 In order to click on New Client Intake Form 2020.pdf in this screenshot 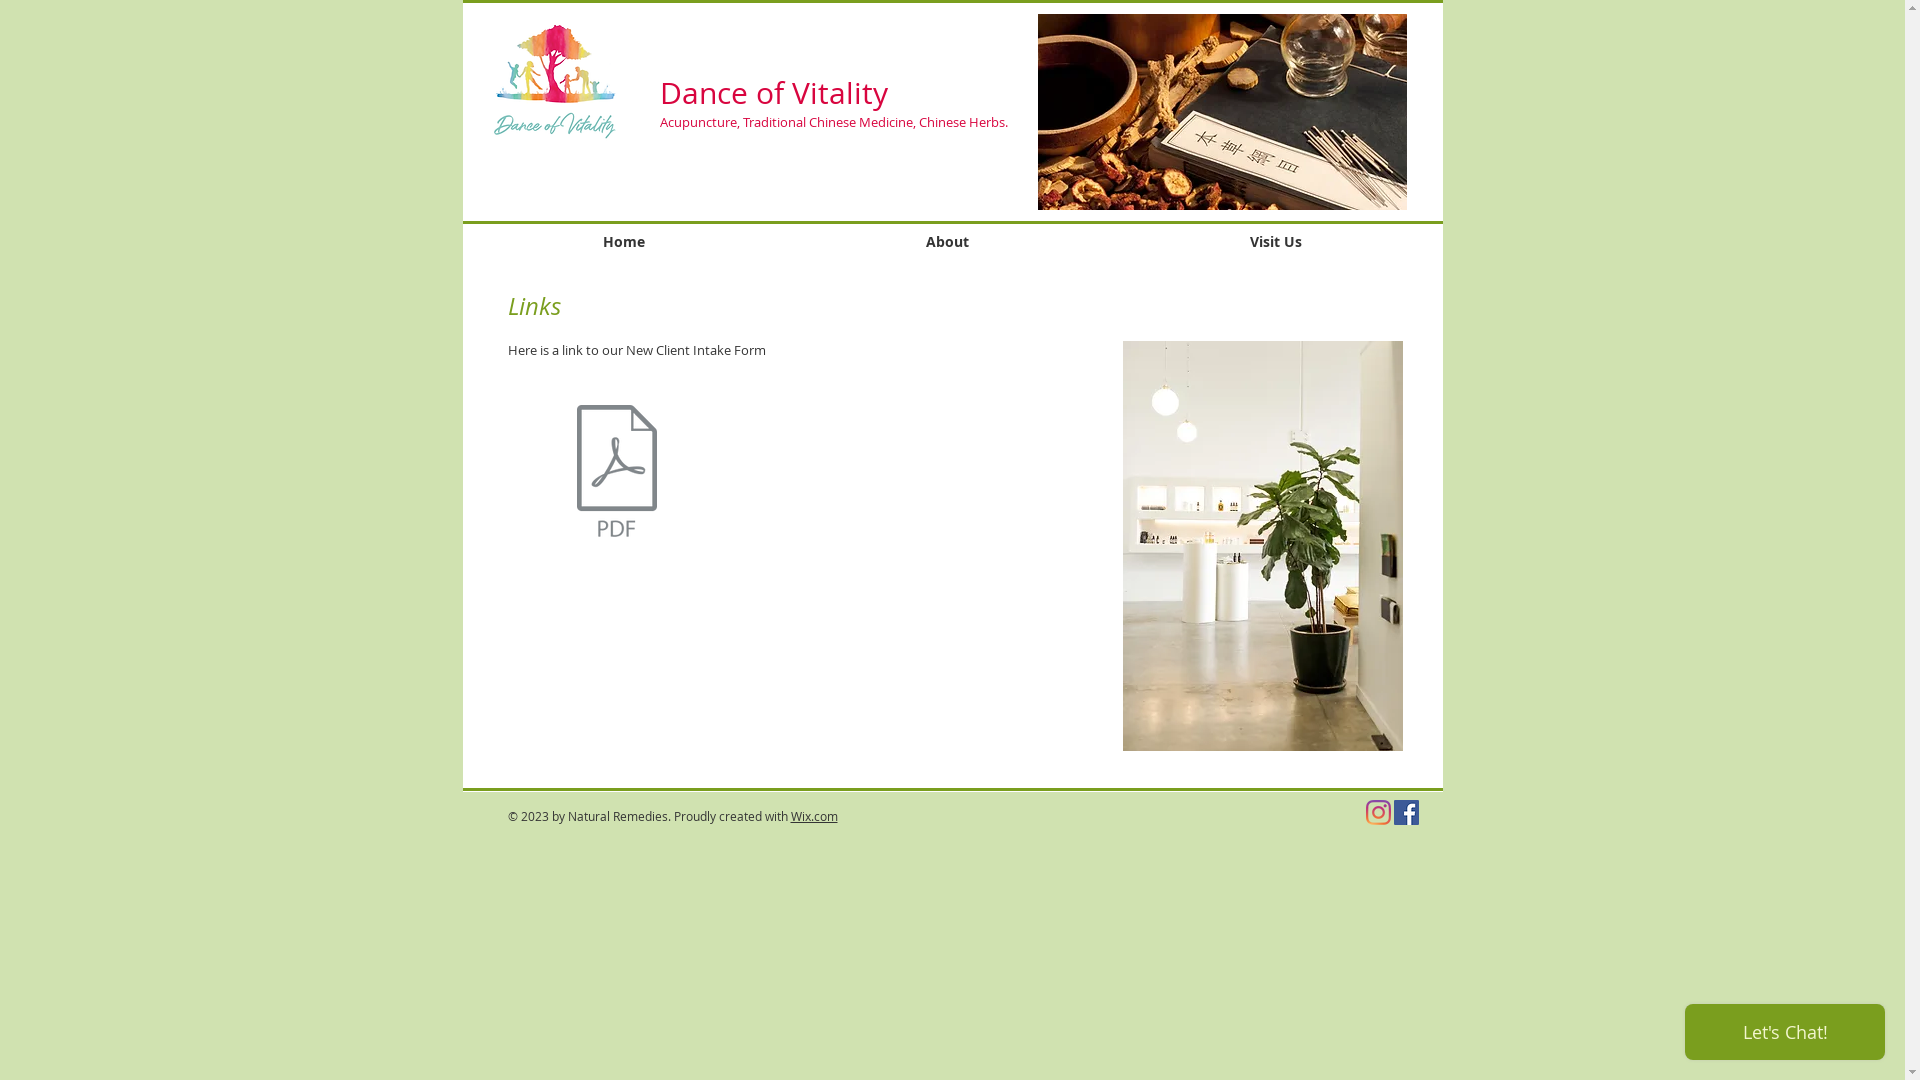, I will do `click(617, 474)`.